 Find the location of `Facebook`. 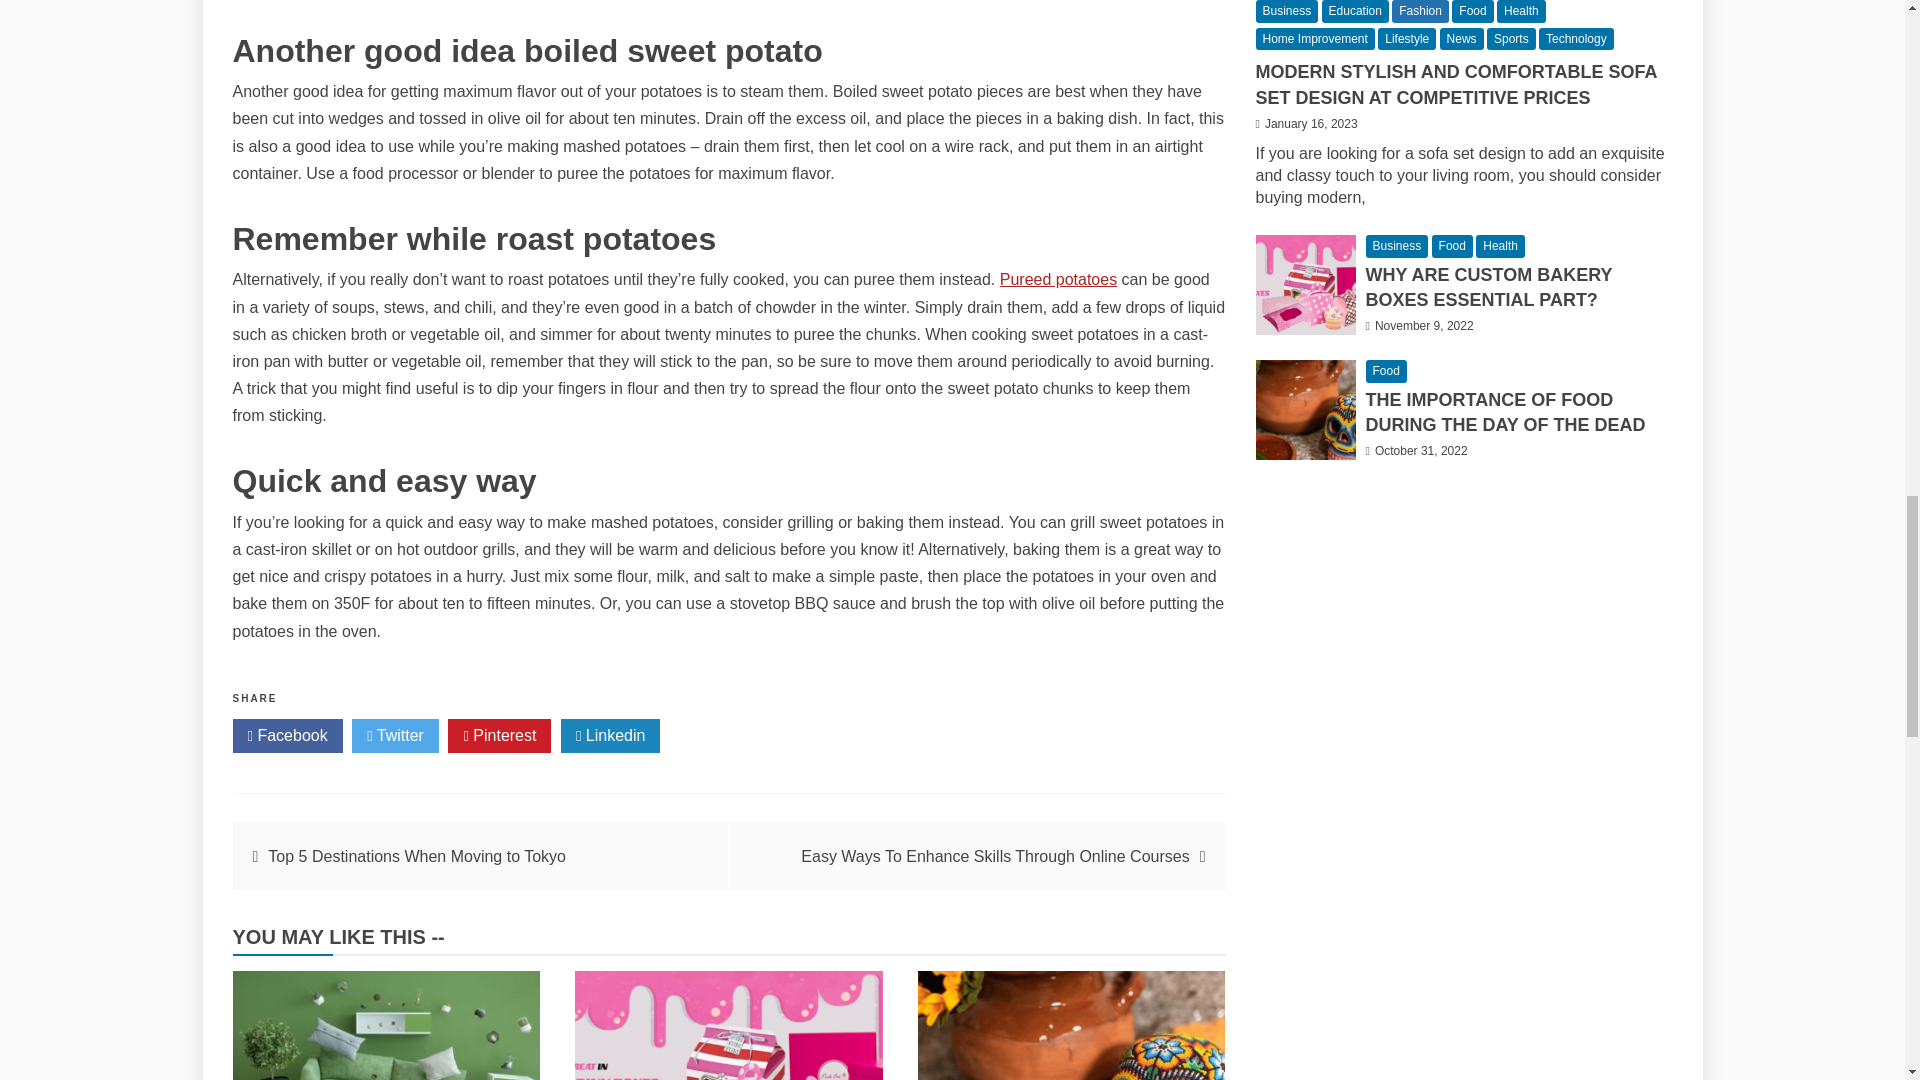

Facebook is located at coordinates (286, 736).